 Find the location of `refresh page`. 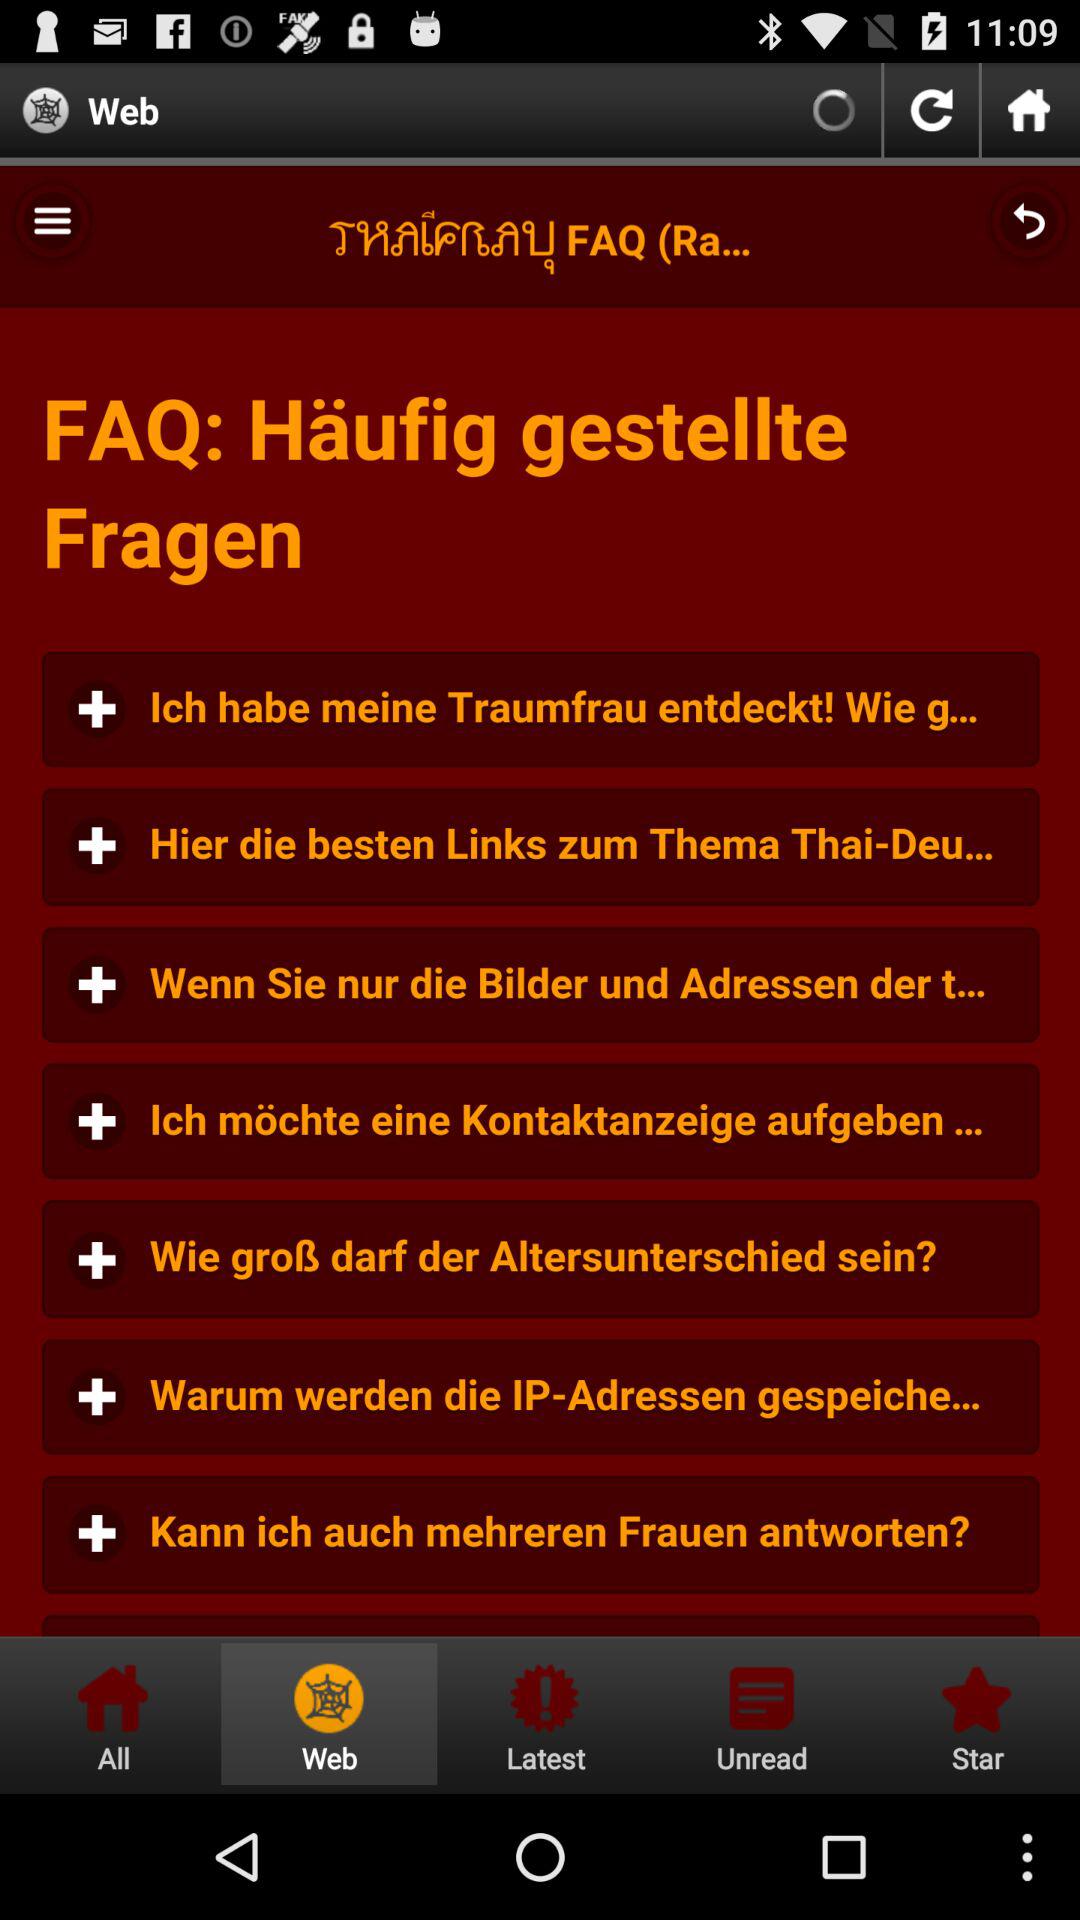

refresh page is located at coordinates (931, 110).